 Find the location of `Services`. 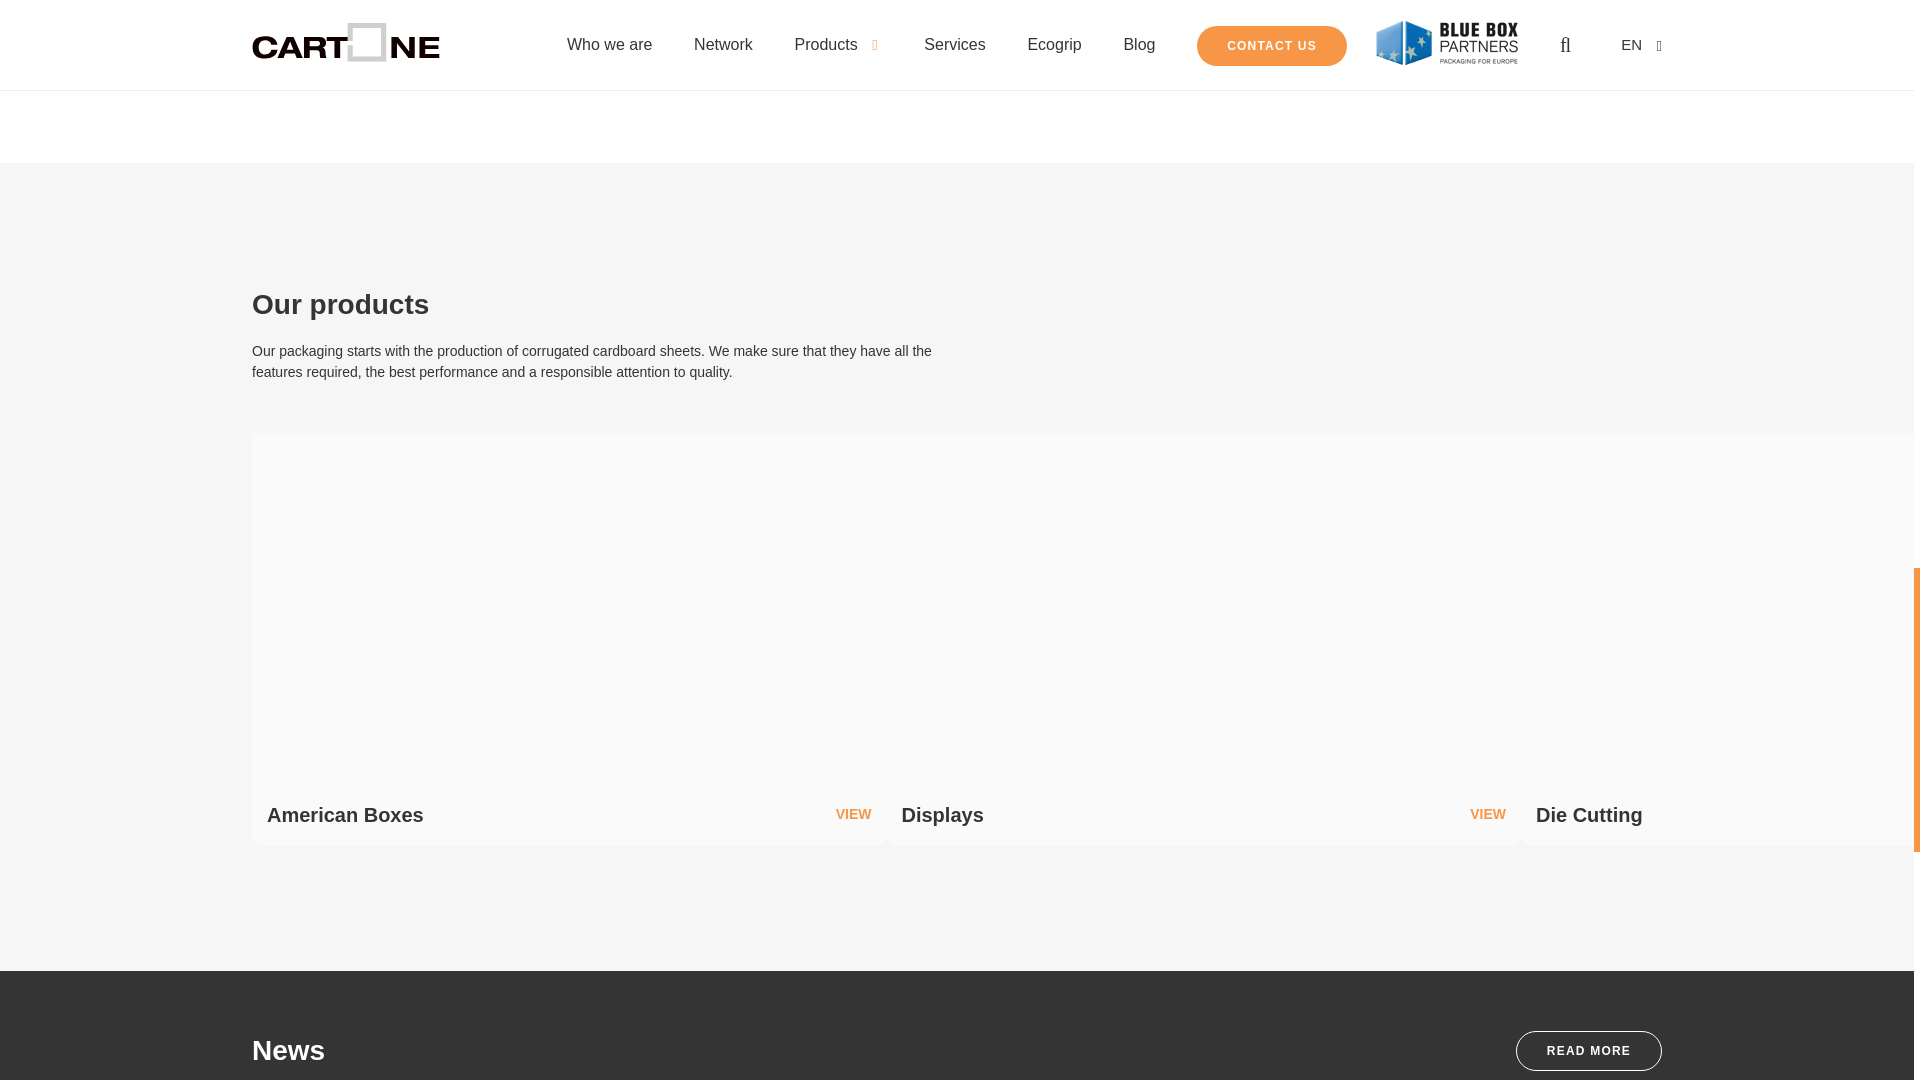

Services is located at coordinates (1316, 18).